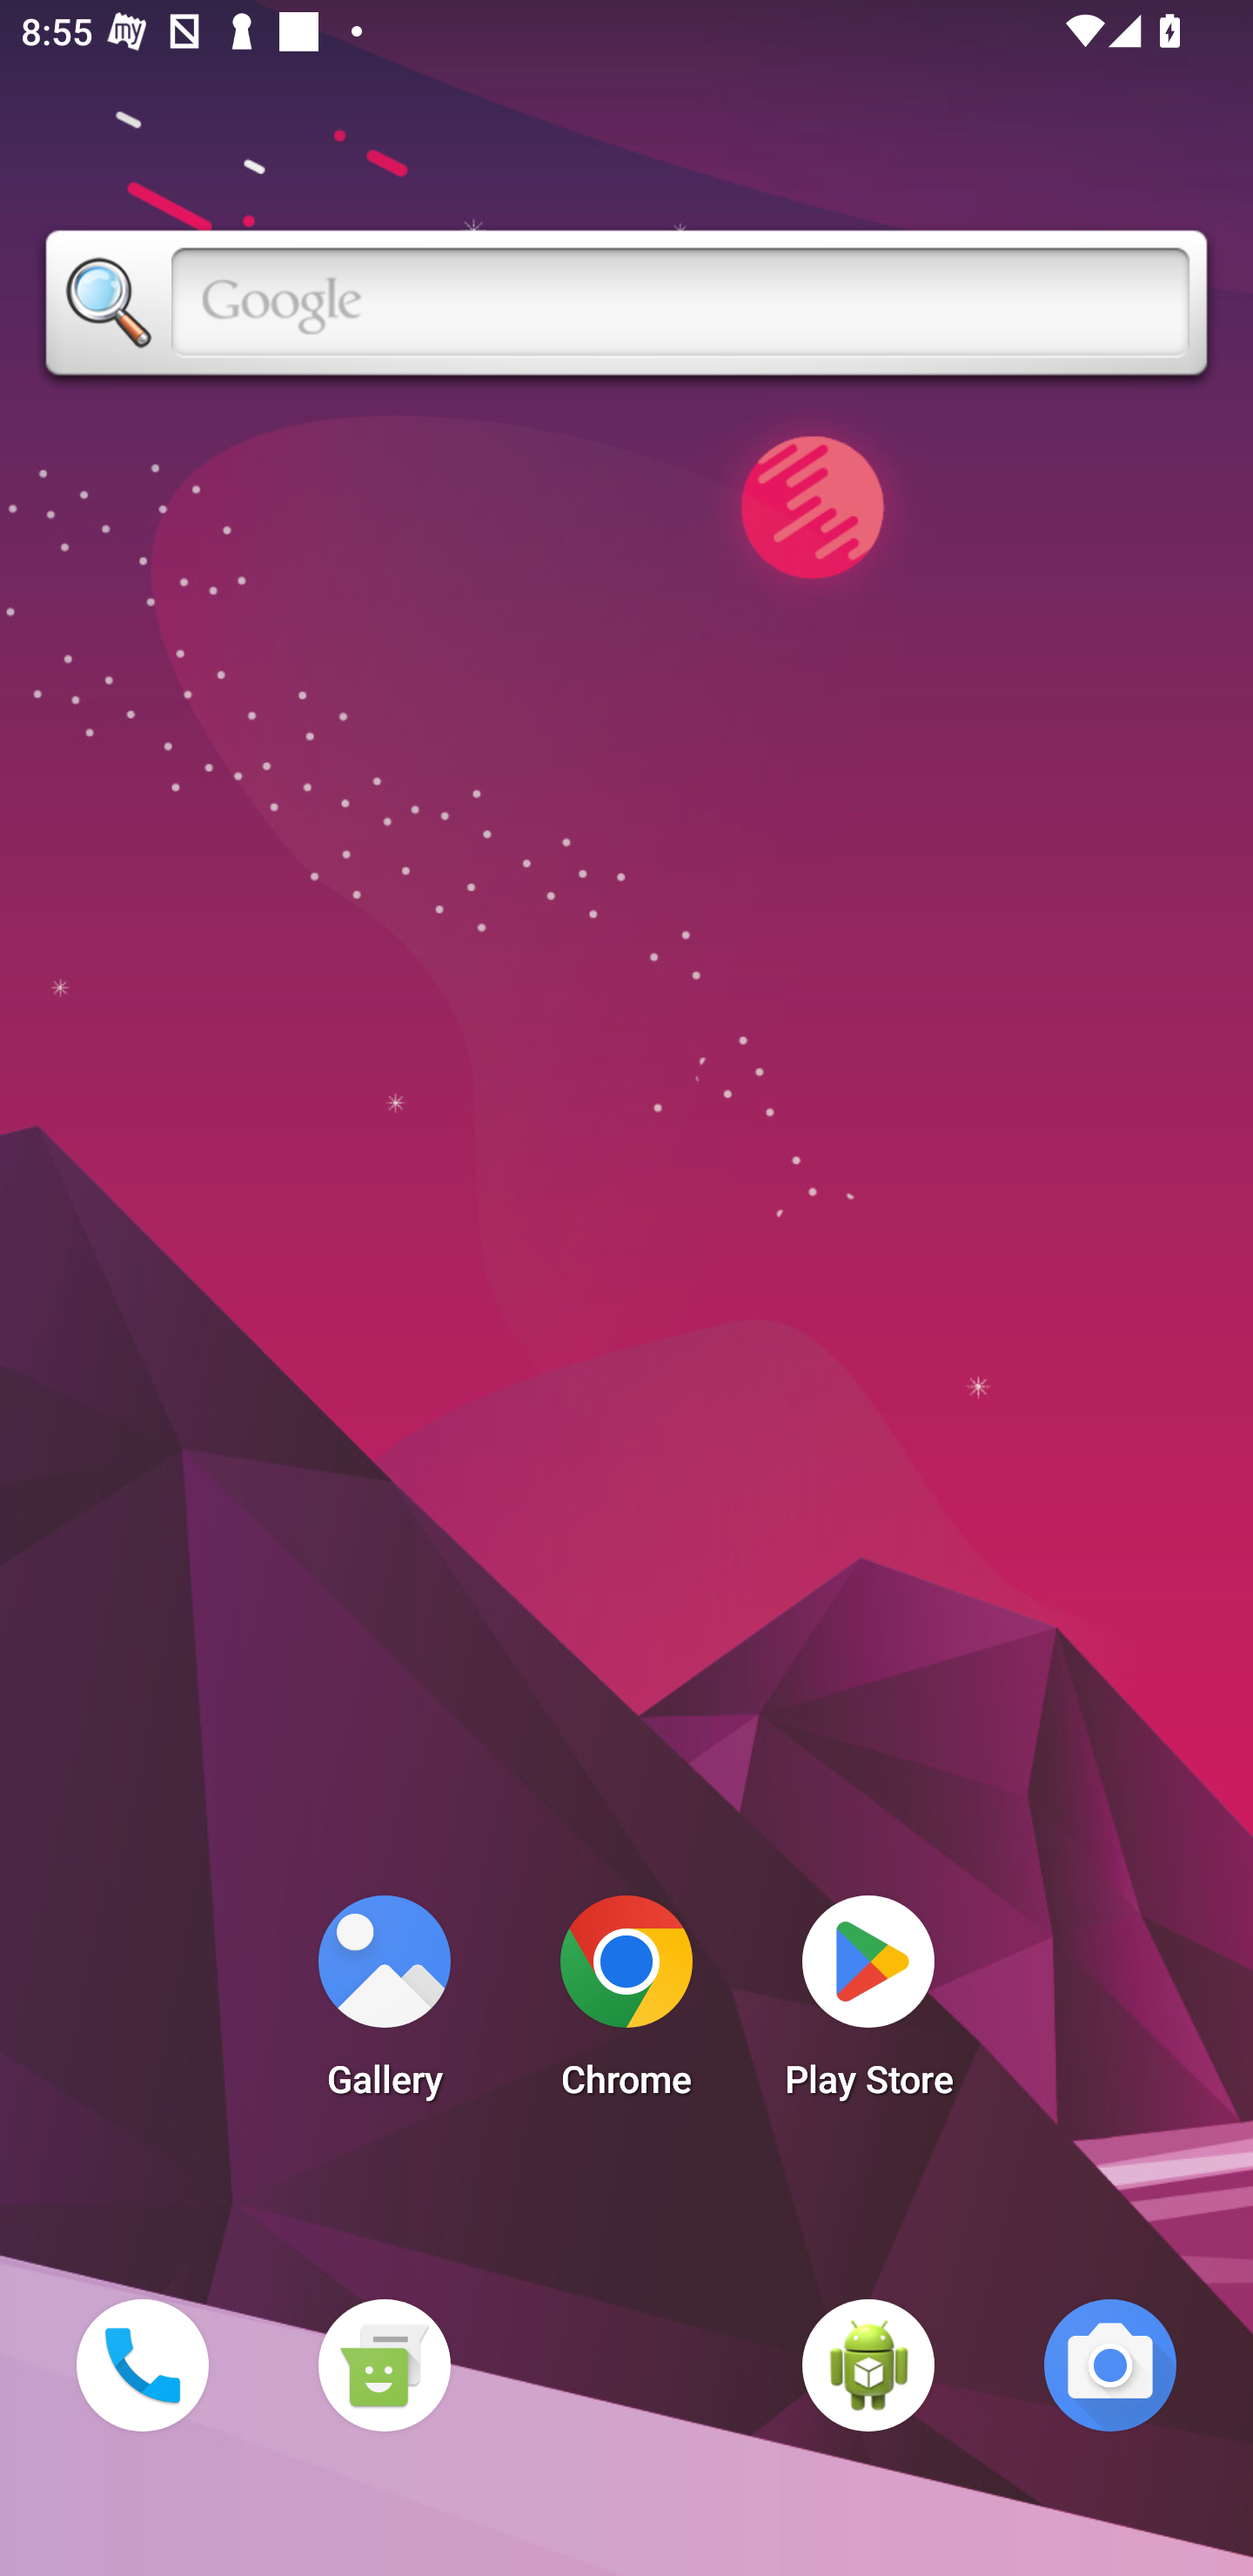 This screenshot has width=1253, height=2576. I want to click on Play Store, so click(868, 2005).